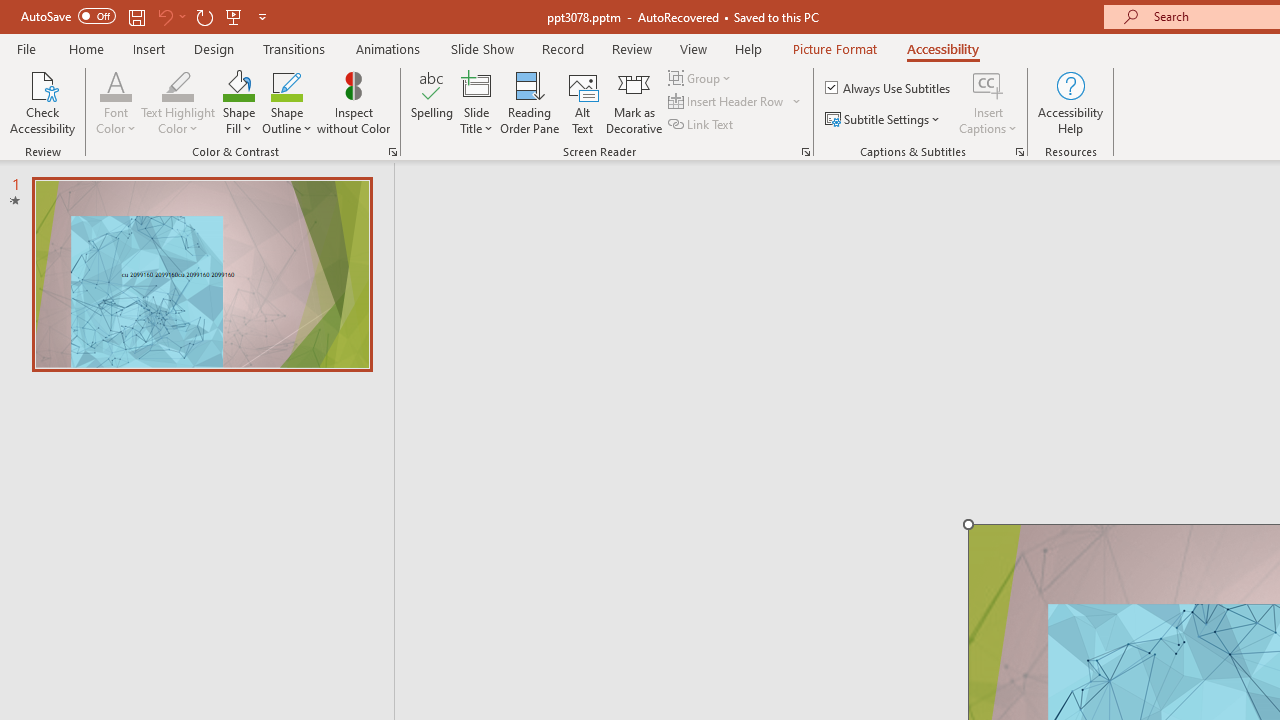 The width and height of the screenshot is (1280, 720). I want to click on Always Use Subtitles, so click(889, 88).